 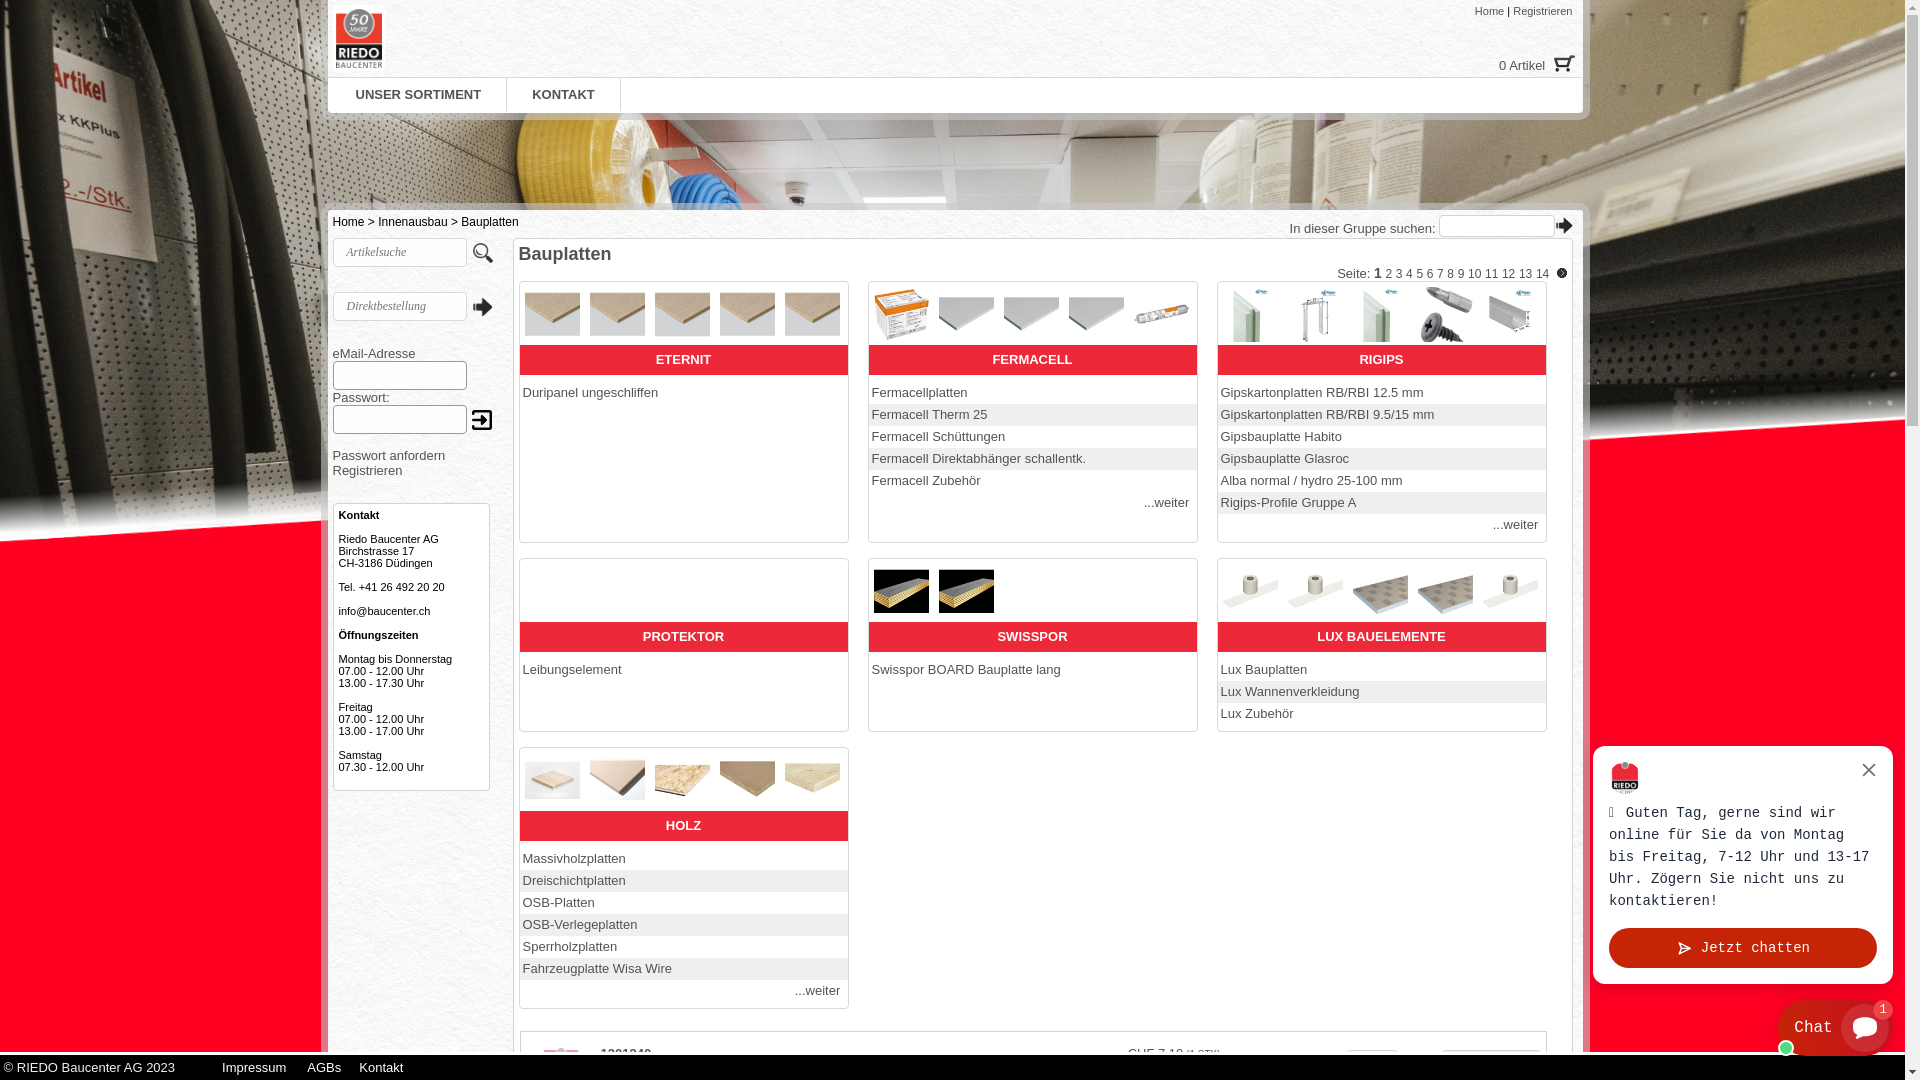 What do you see at coordinates (1322, 392) in the screenshot?
I see `Gipskartonplatten RB/RBI 12.5 mm` at bounding box center [1322, 392].